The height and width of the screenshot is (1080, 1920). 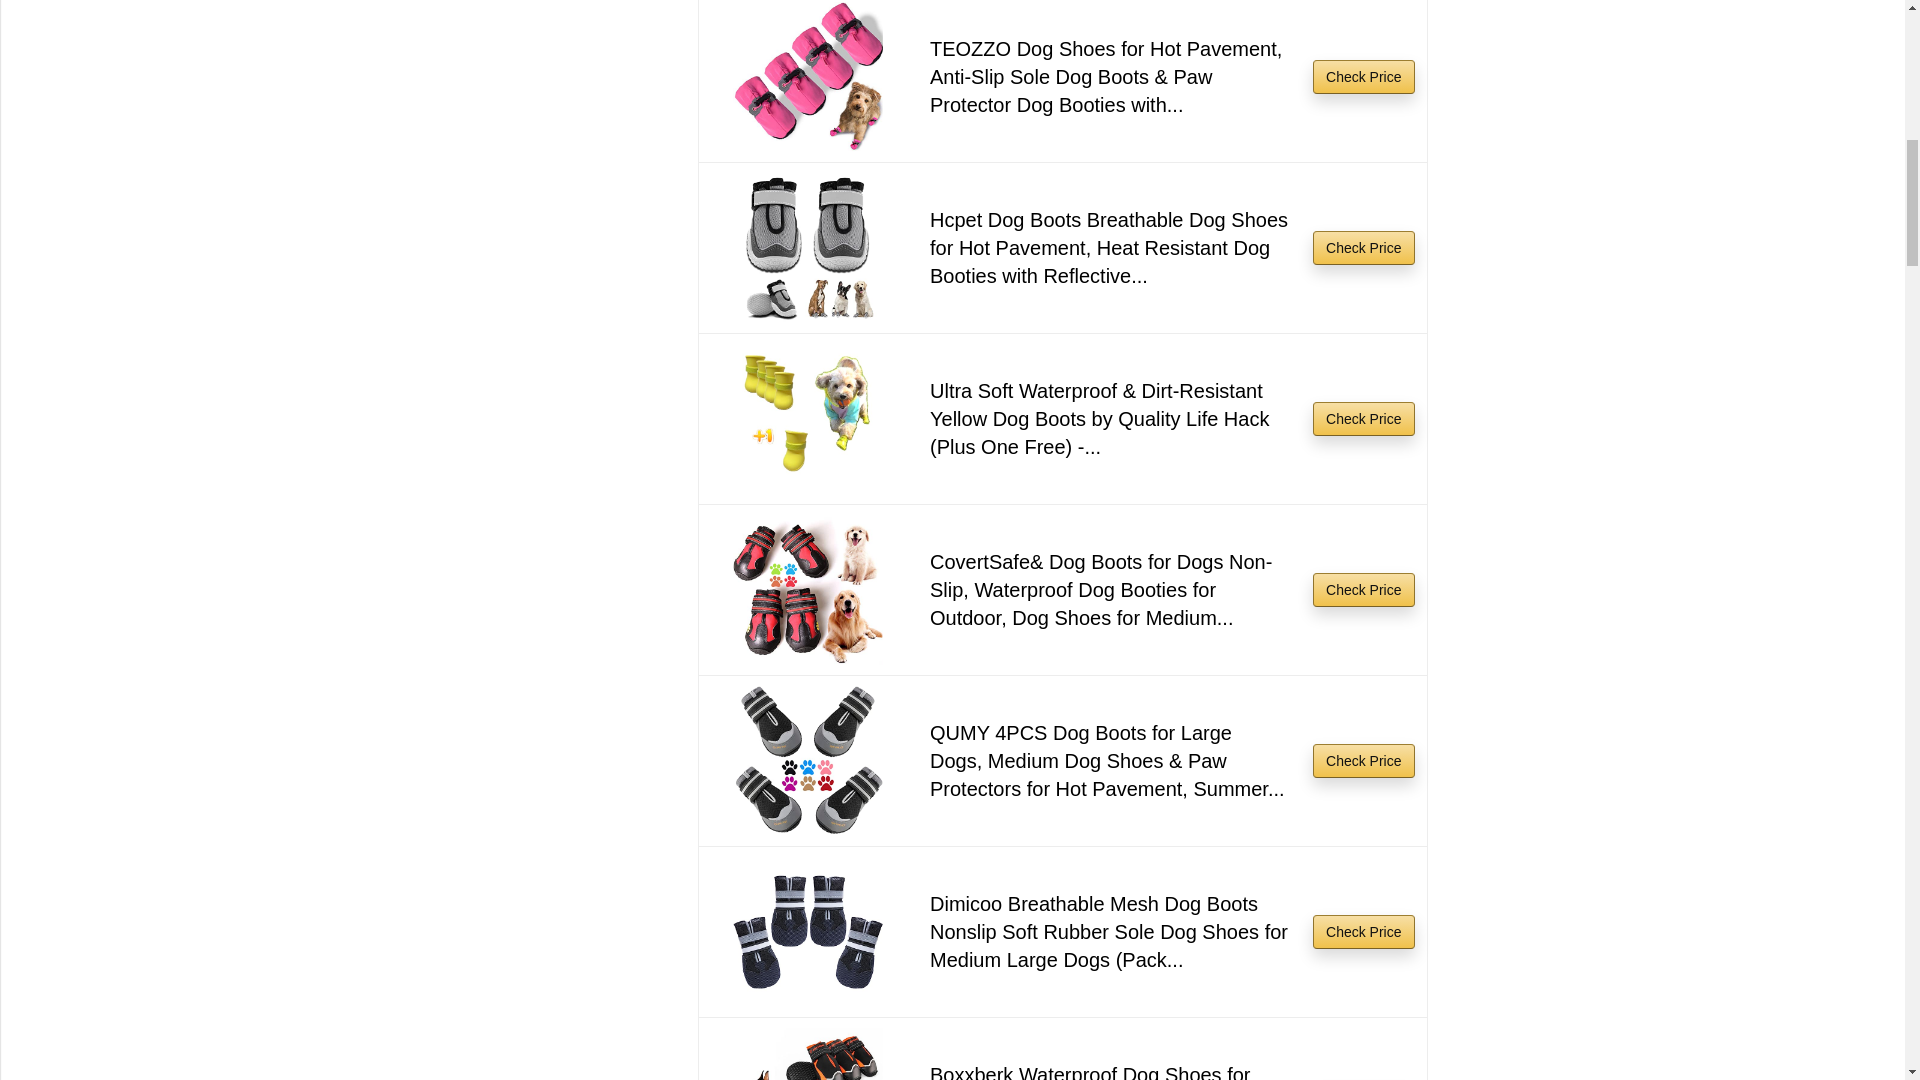 I want to click on Check Price, so click(x=1363, y=76).